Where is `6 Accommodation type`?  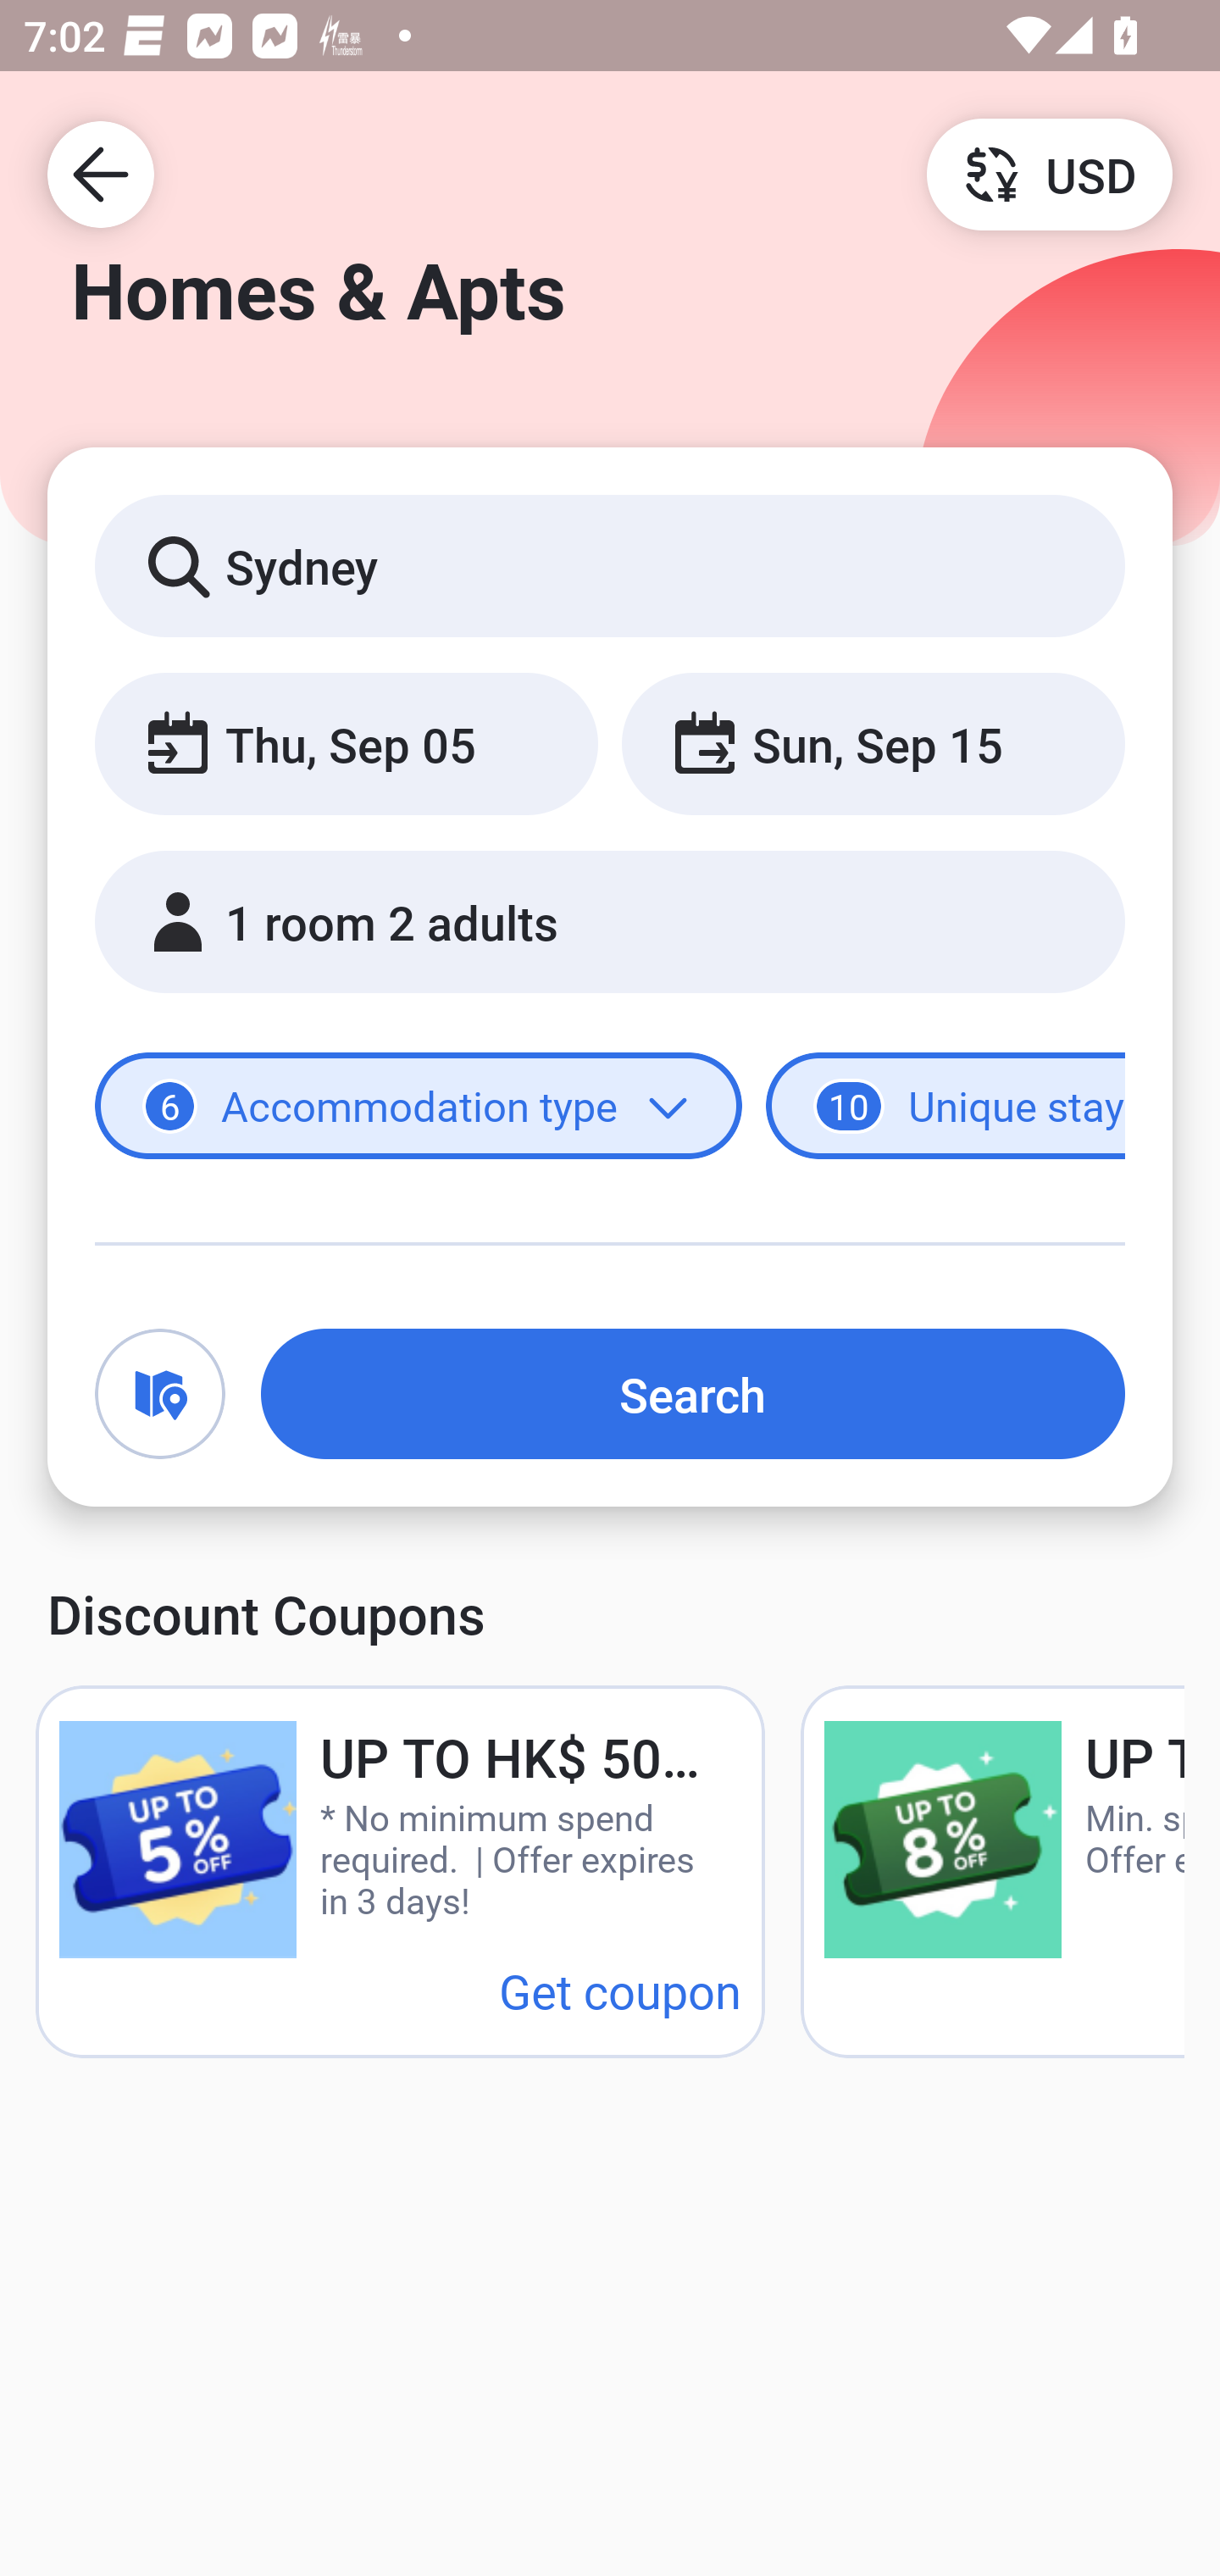
6 Accommodation type is located at coordinates (419, 1107).